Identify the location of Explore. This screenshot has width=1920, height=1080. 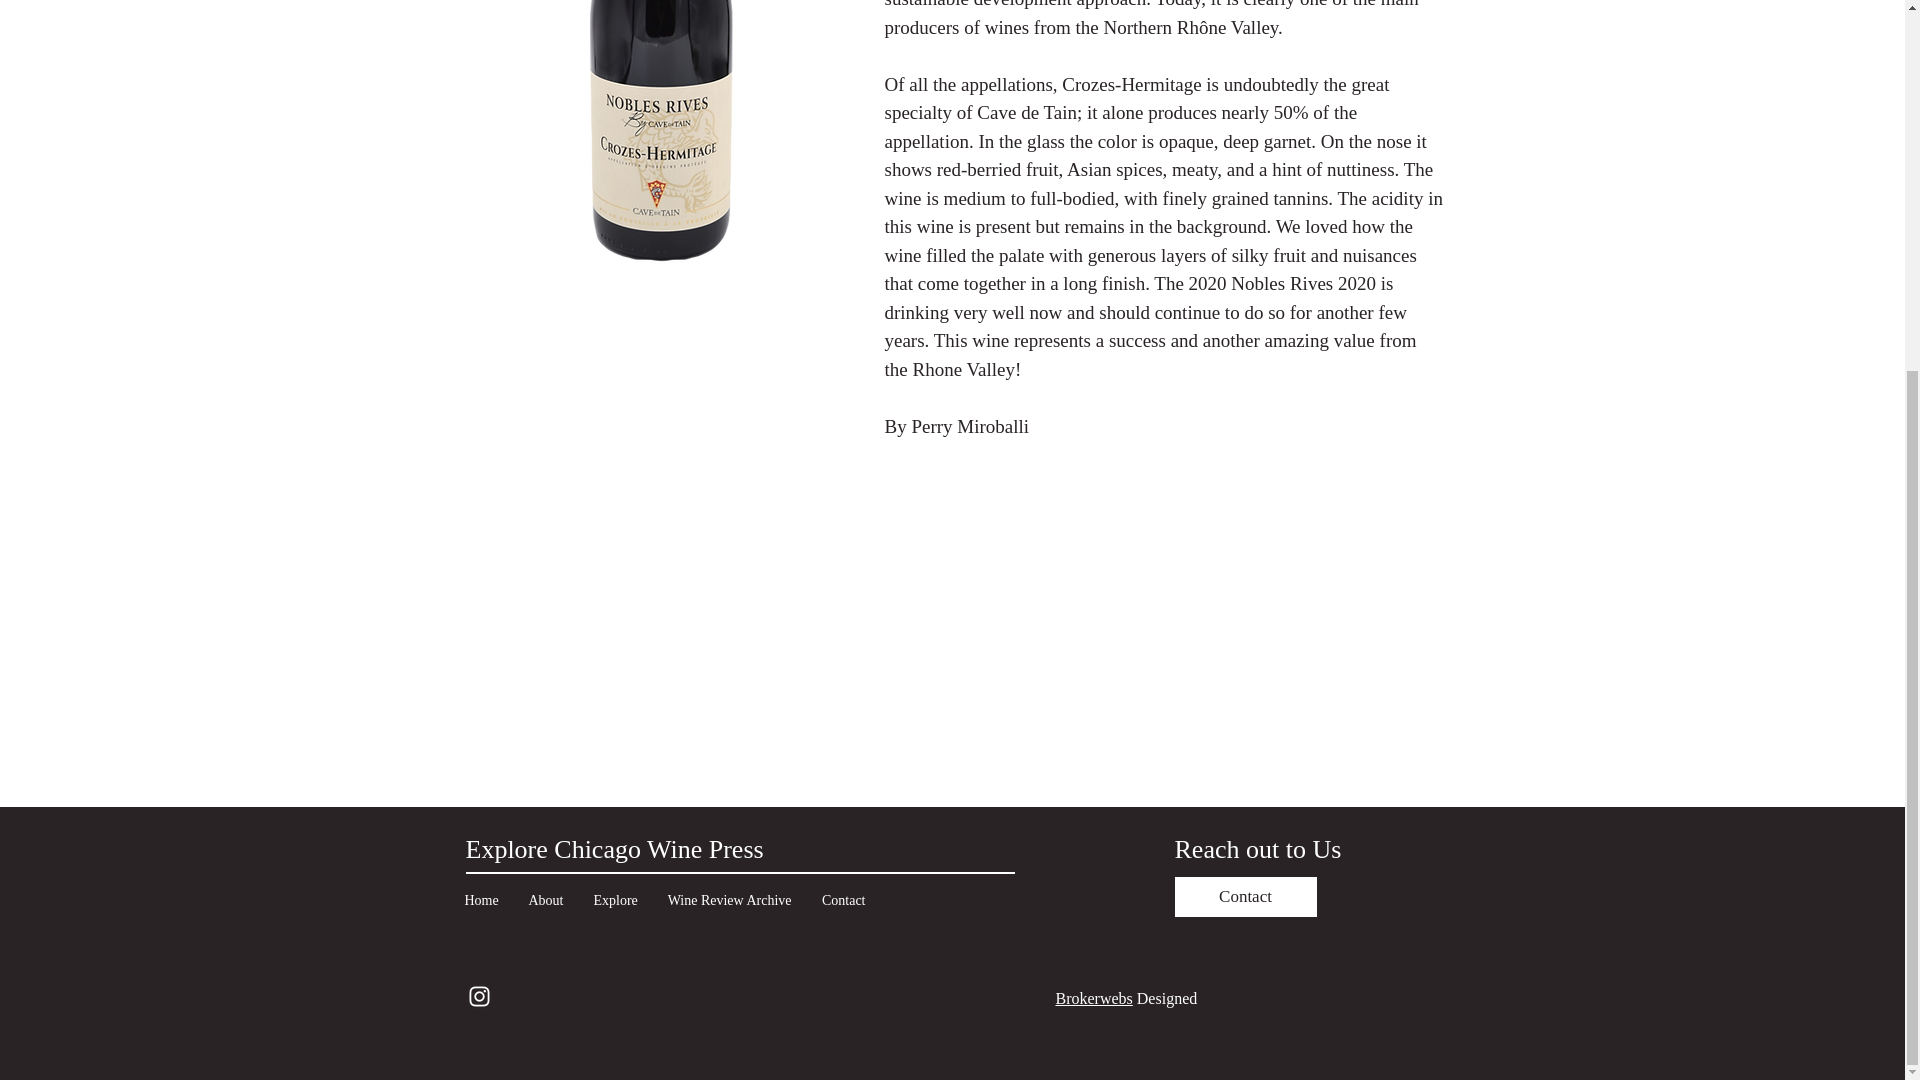
(614, 900).